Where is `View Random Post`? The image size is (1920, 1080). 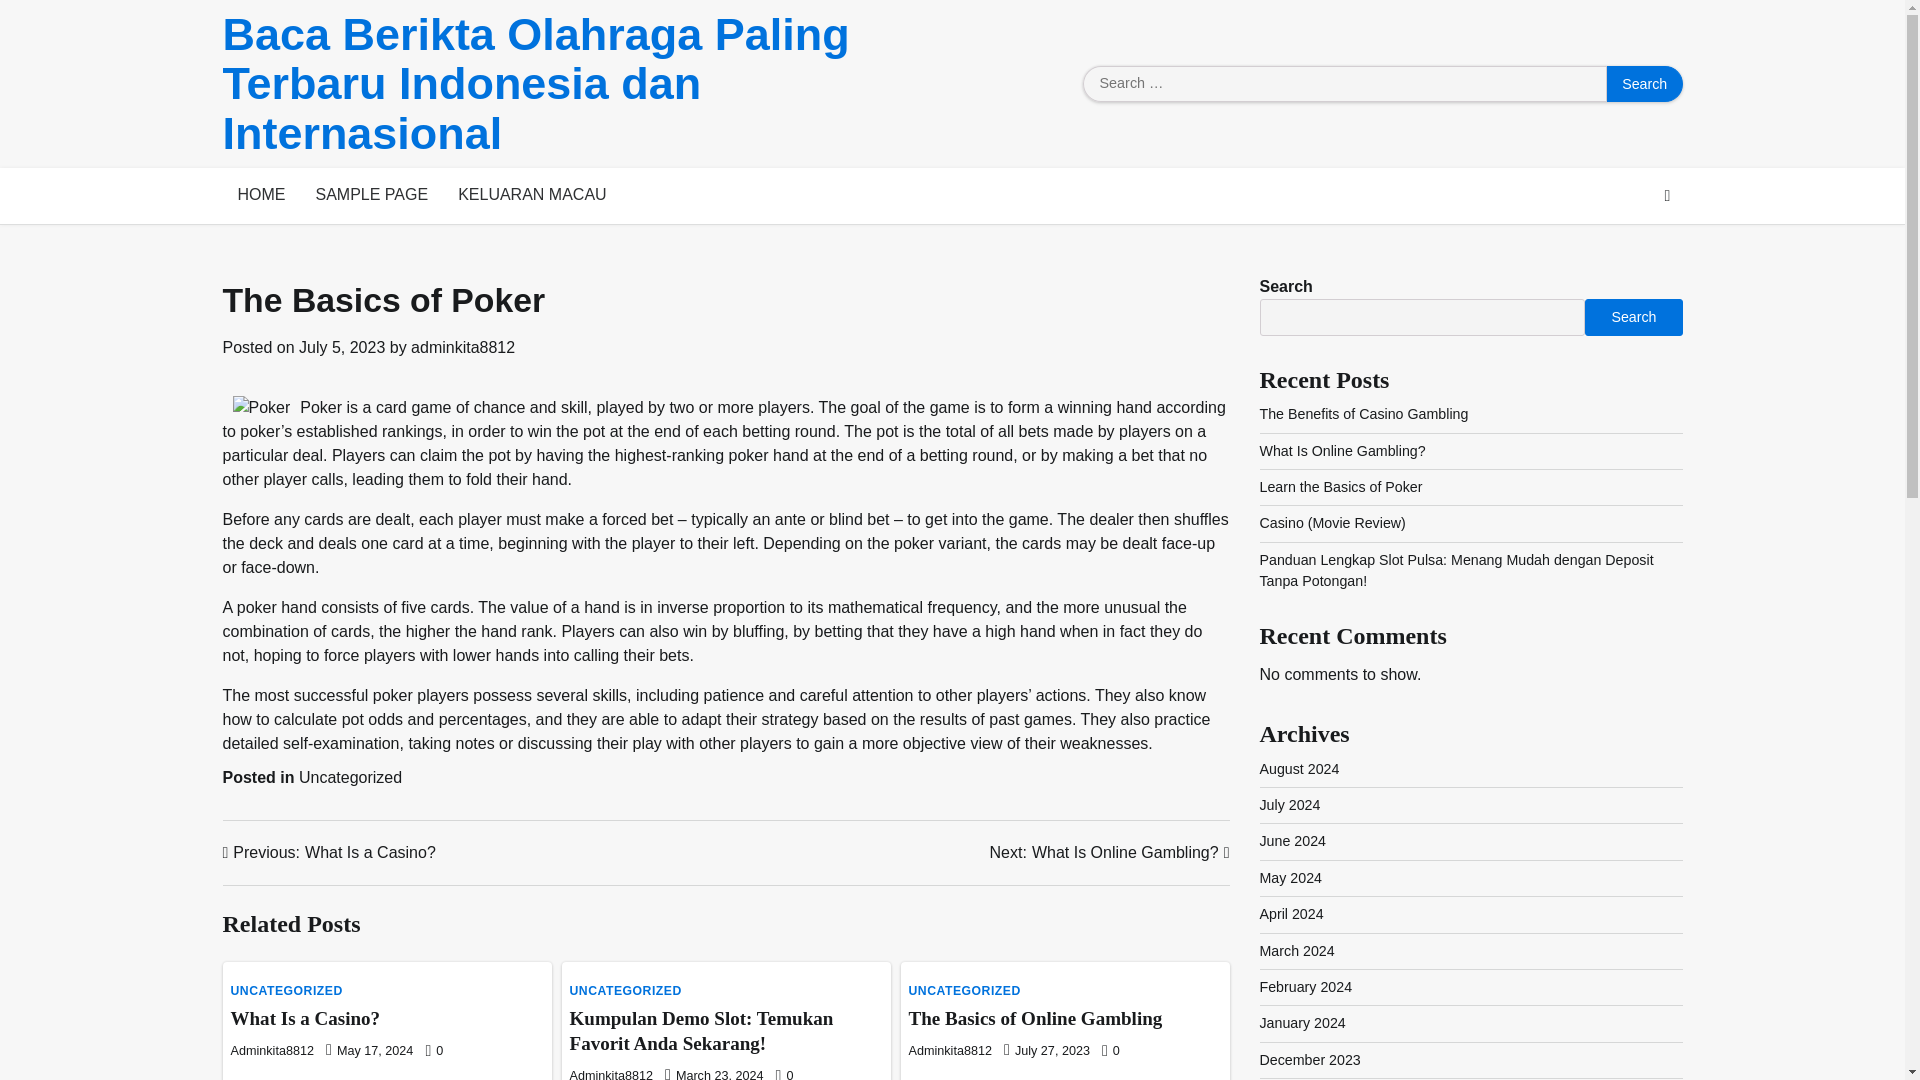 View Random Post is located at coordinates (1666, 196).